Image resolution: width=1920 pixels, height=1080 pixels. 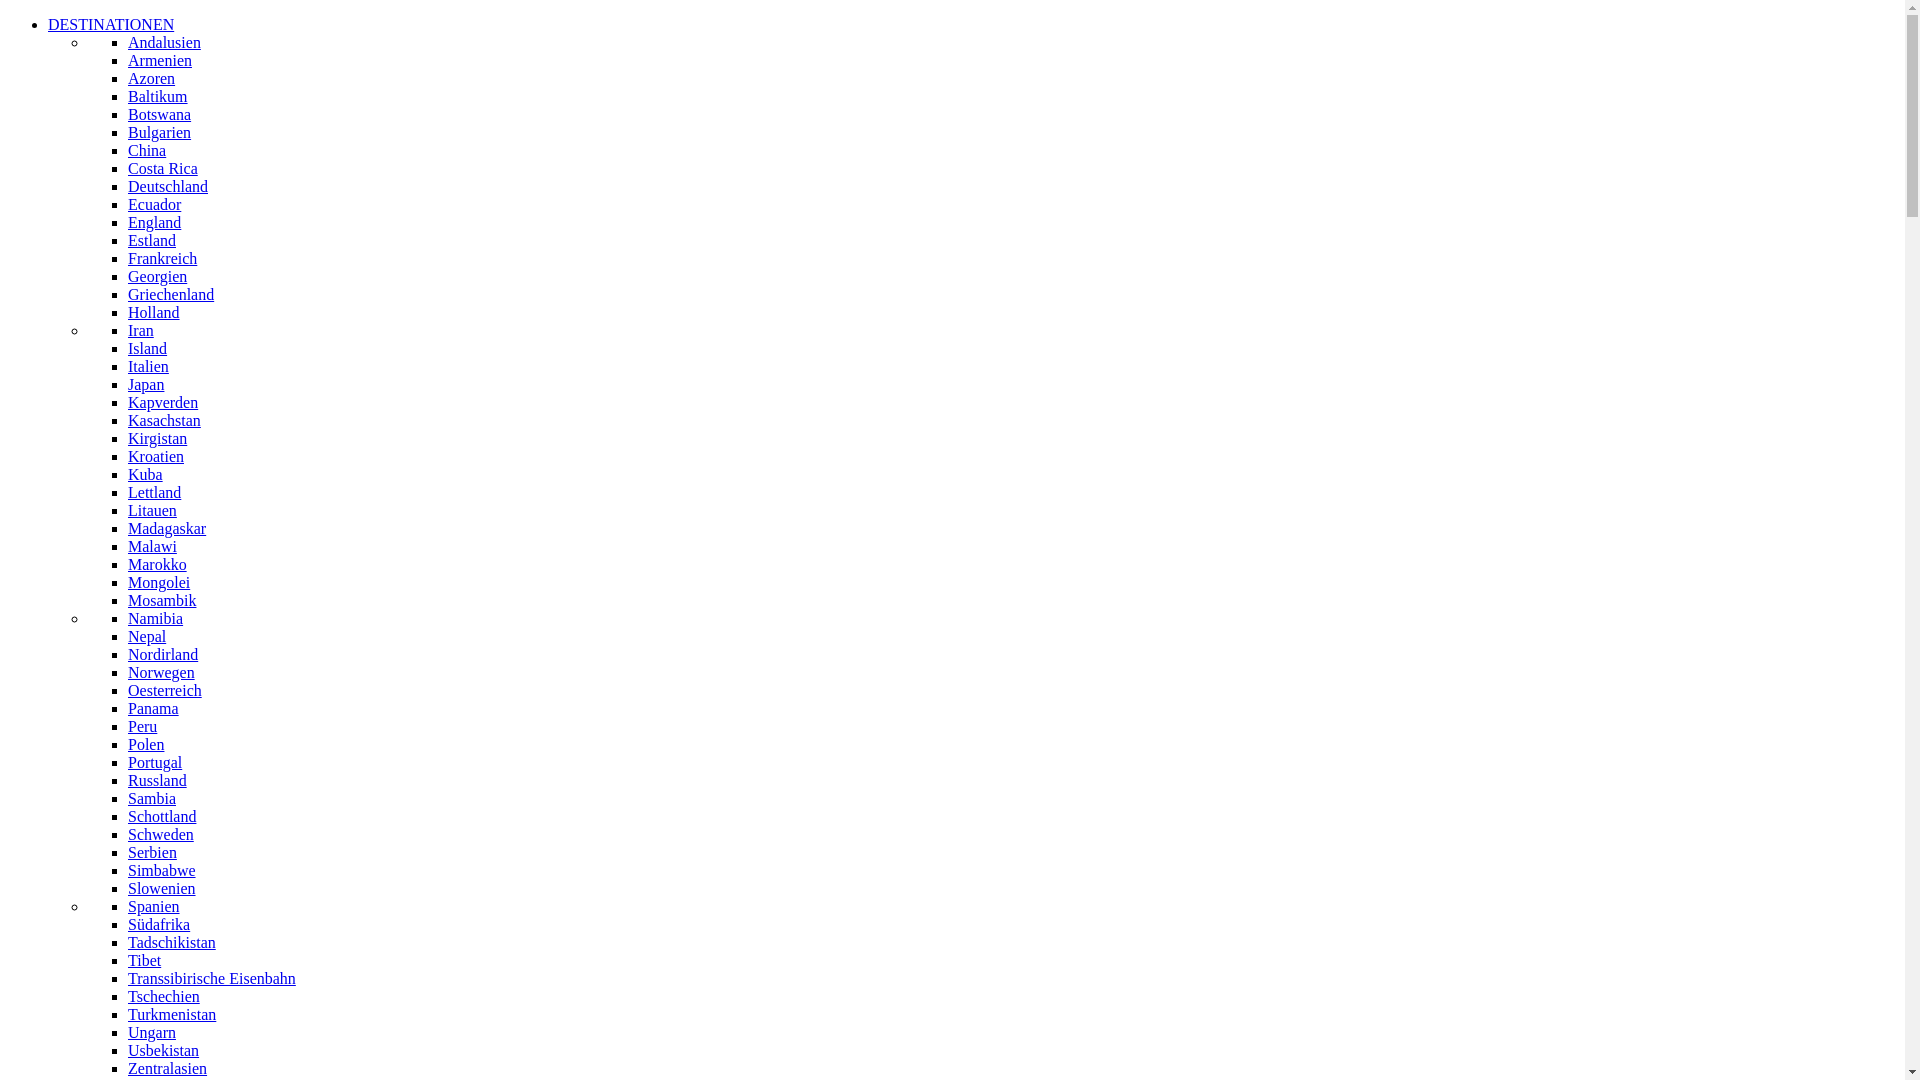 What do you see at coordinates (147, 150) in the screenshot?
I see `China` at bounding box center [147, 150].